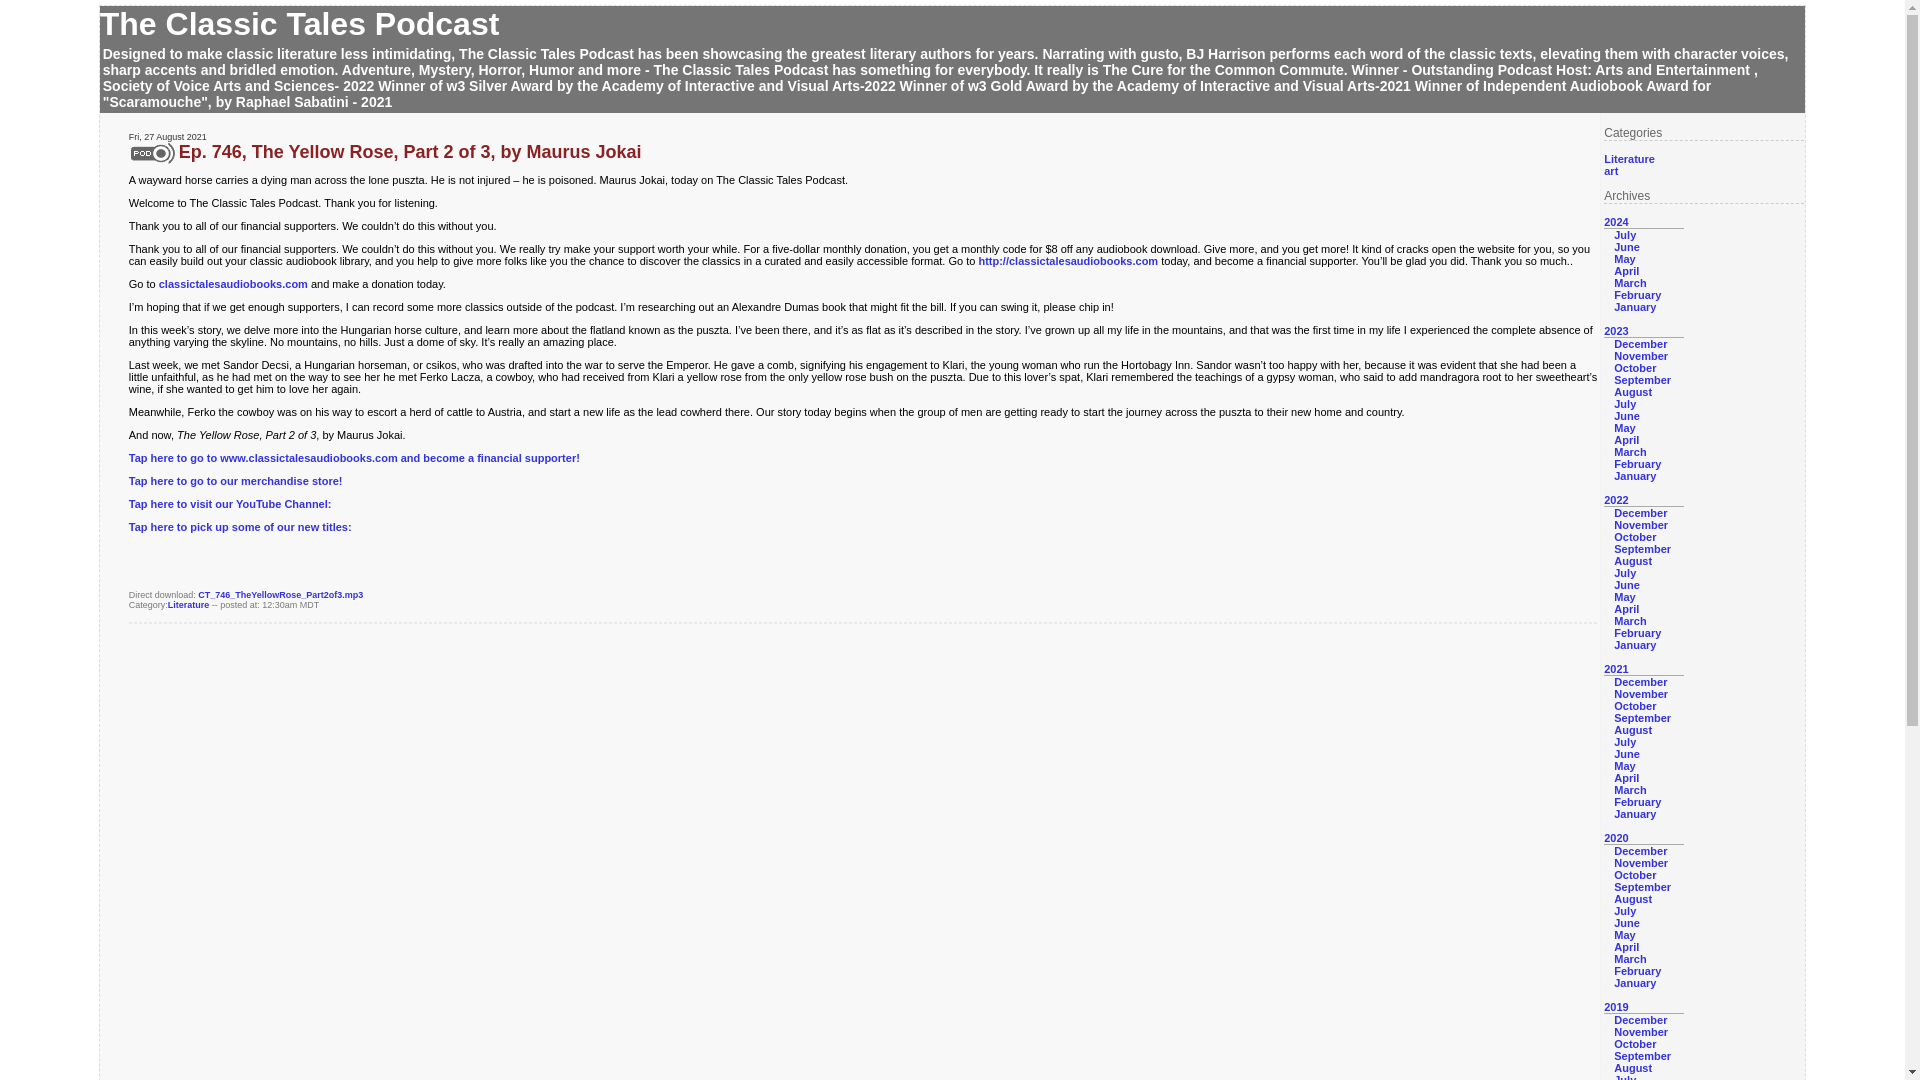 The height and width of the screenshot is (1080, 1920). Describe the element at coordinates (1640, 682) in the screenshot. I see `December` at that location.